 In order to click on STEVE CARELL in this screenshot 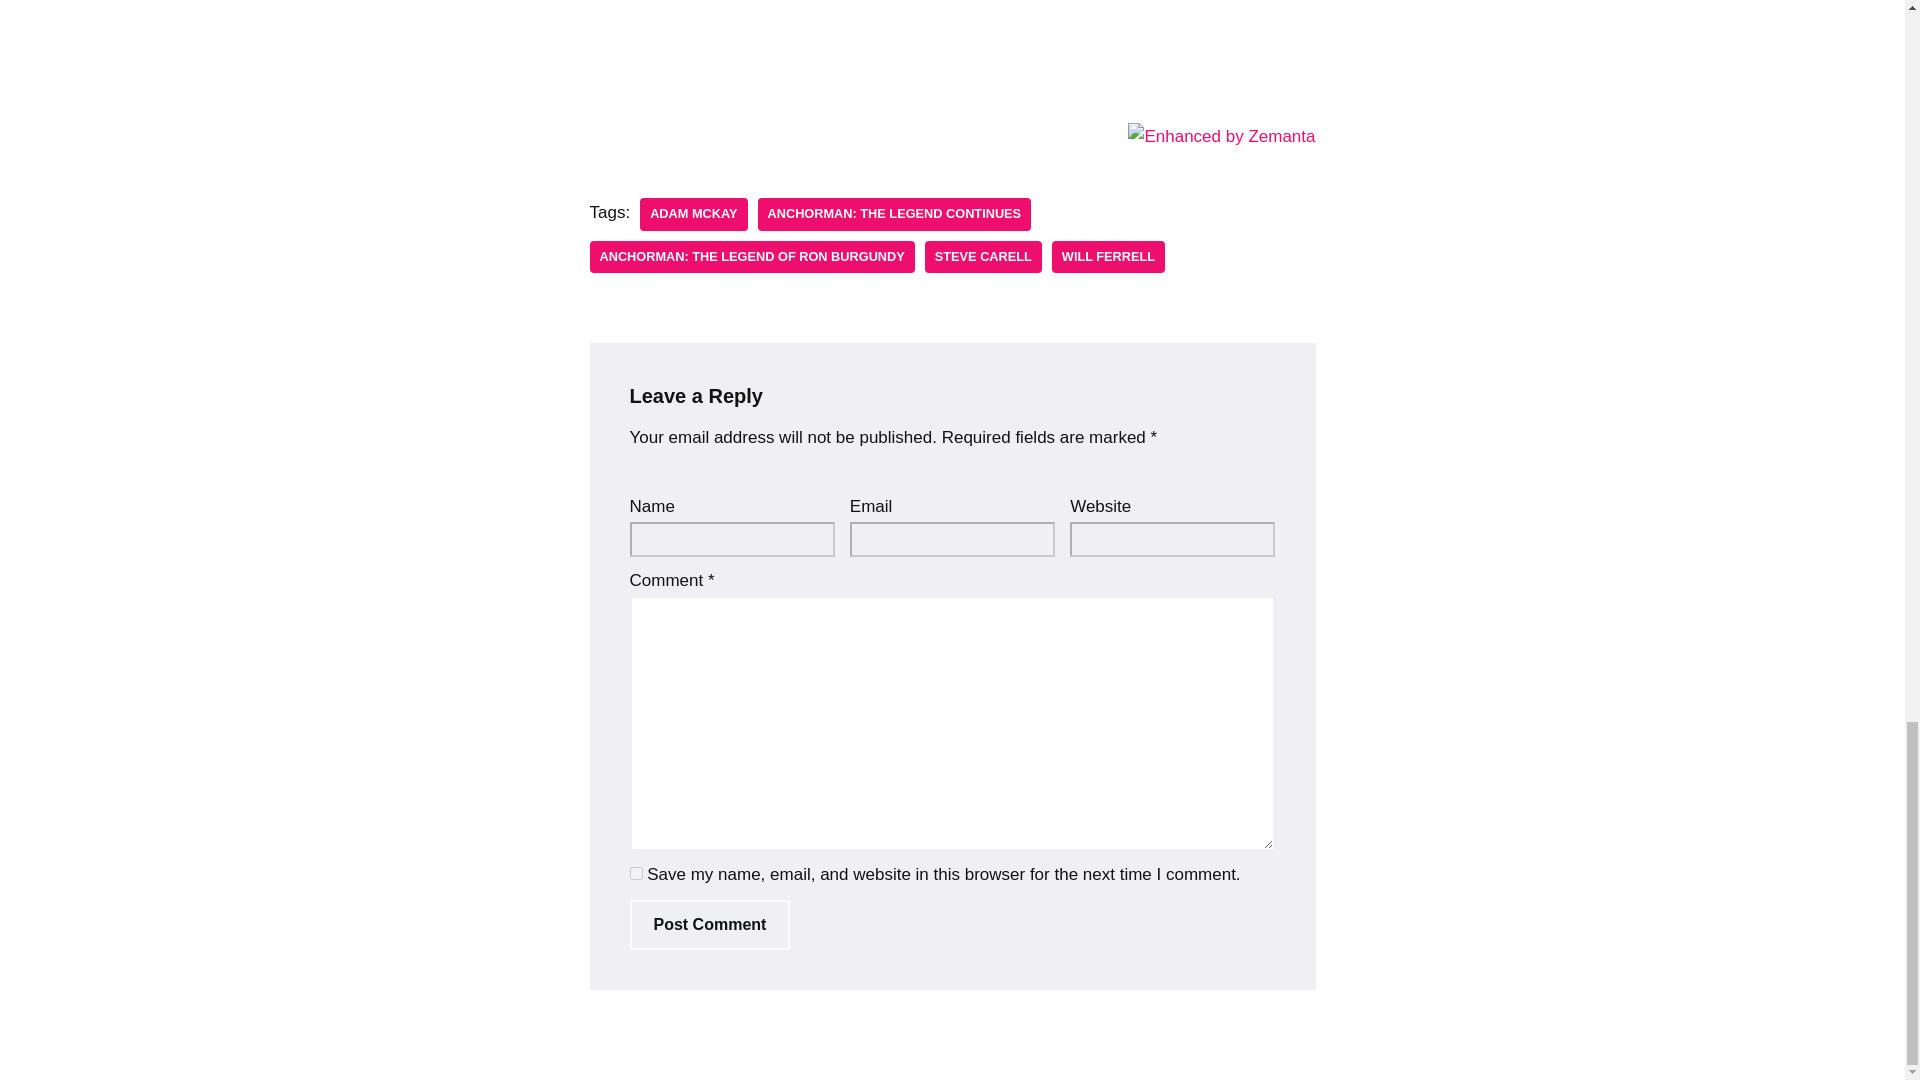, I will do `click(984, 257)`.